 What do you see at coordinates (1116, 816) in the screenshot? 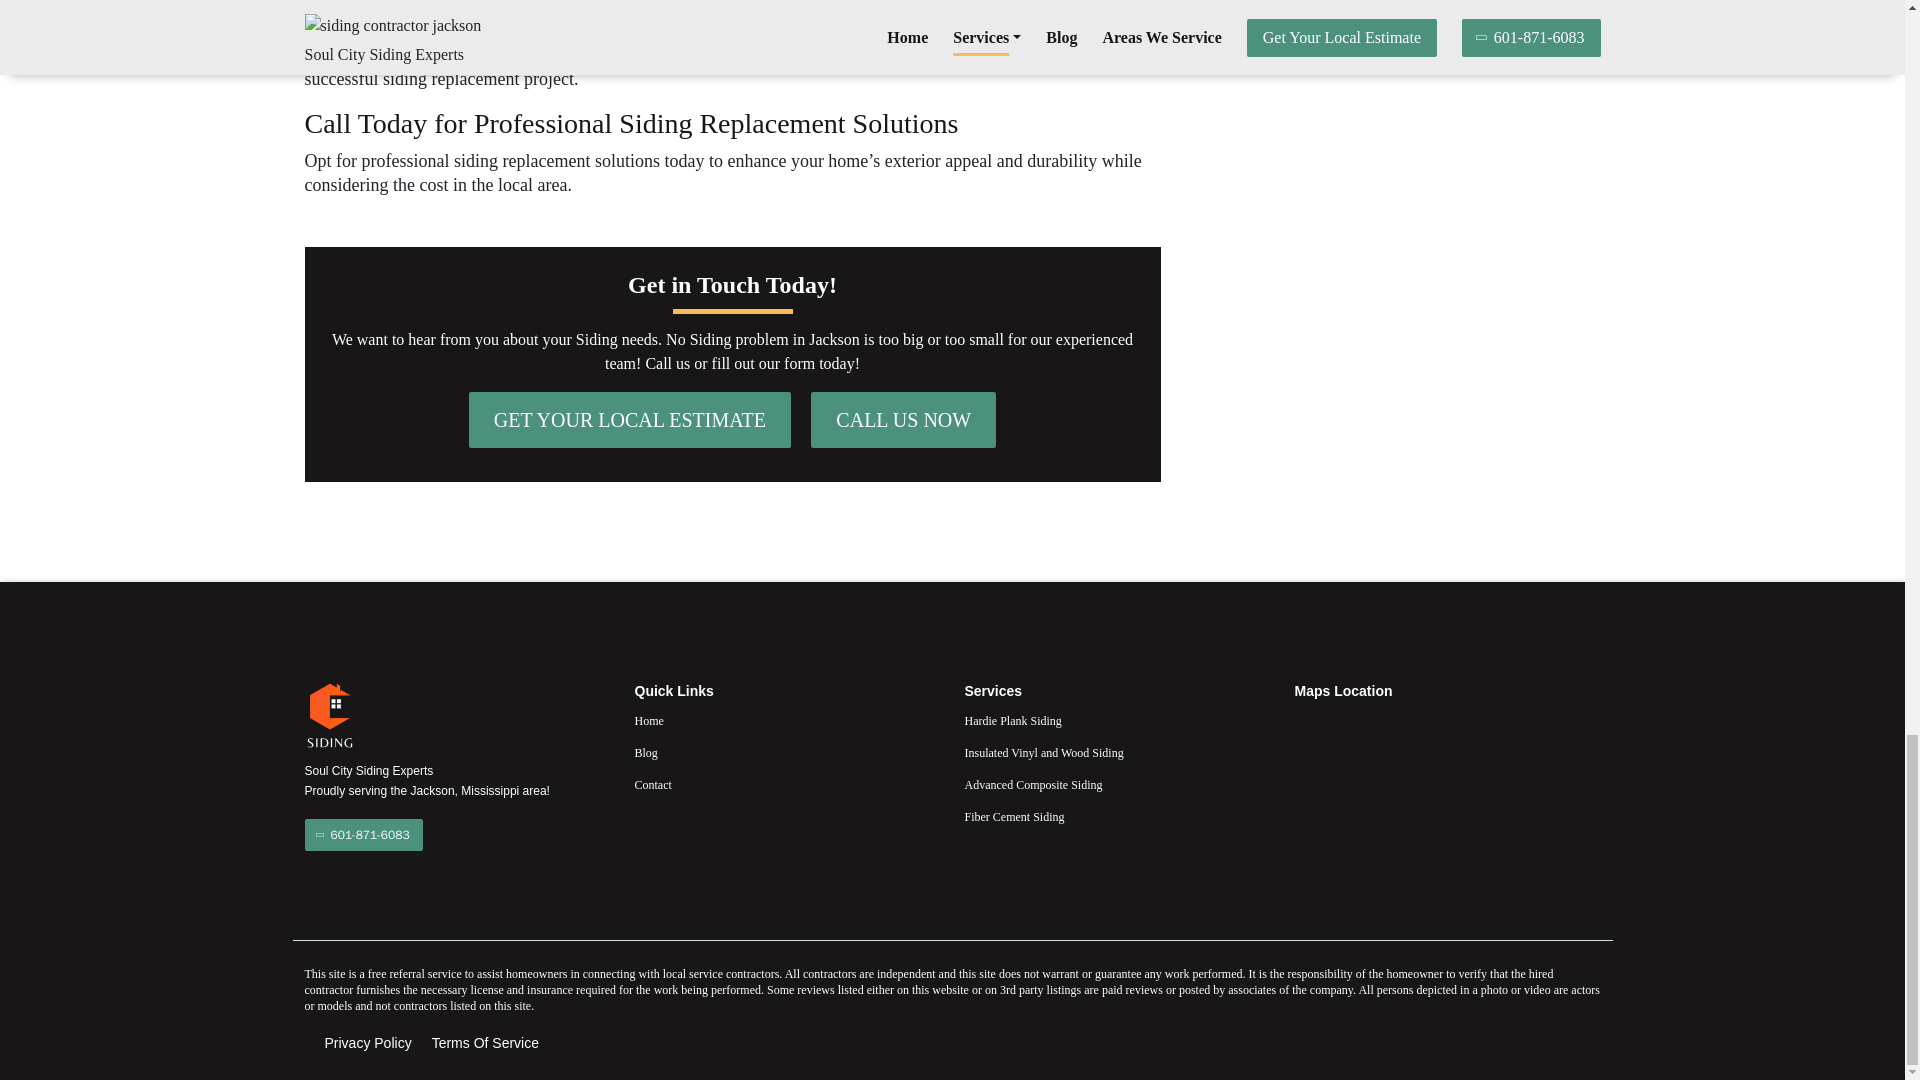
I see `Fiber Cement Siding` at bounding box center [1116, 816].